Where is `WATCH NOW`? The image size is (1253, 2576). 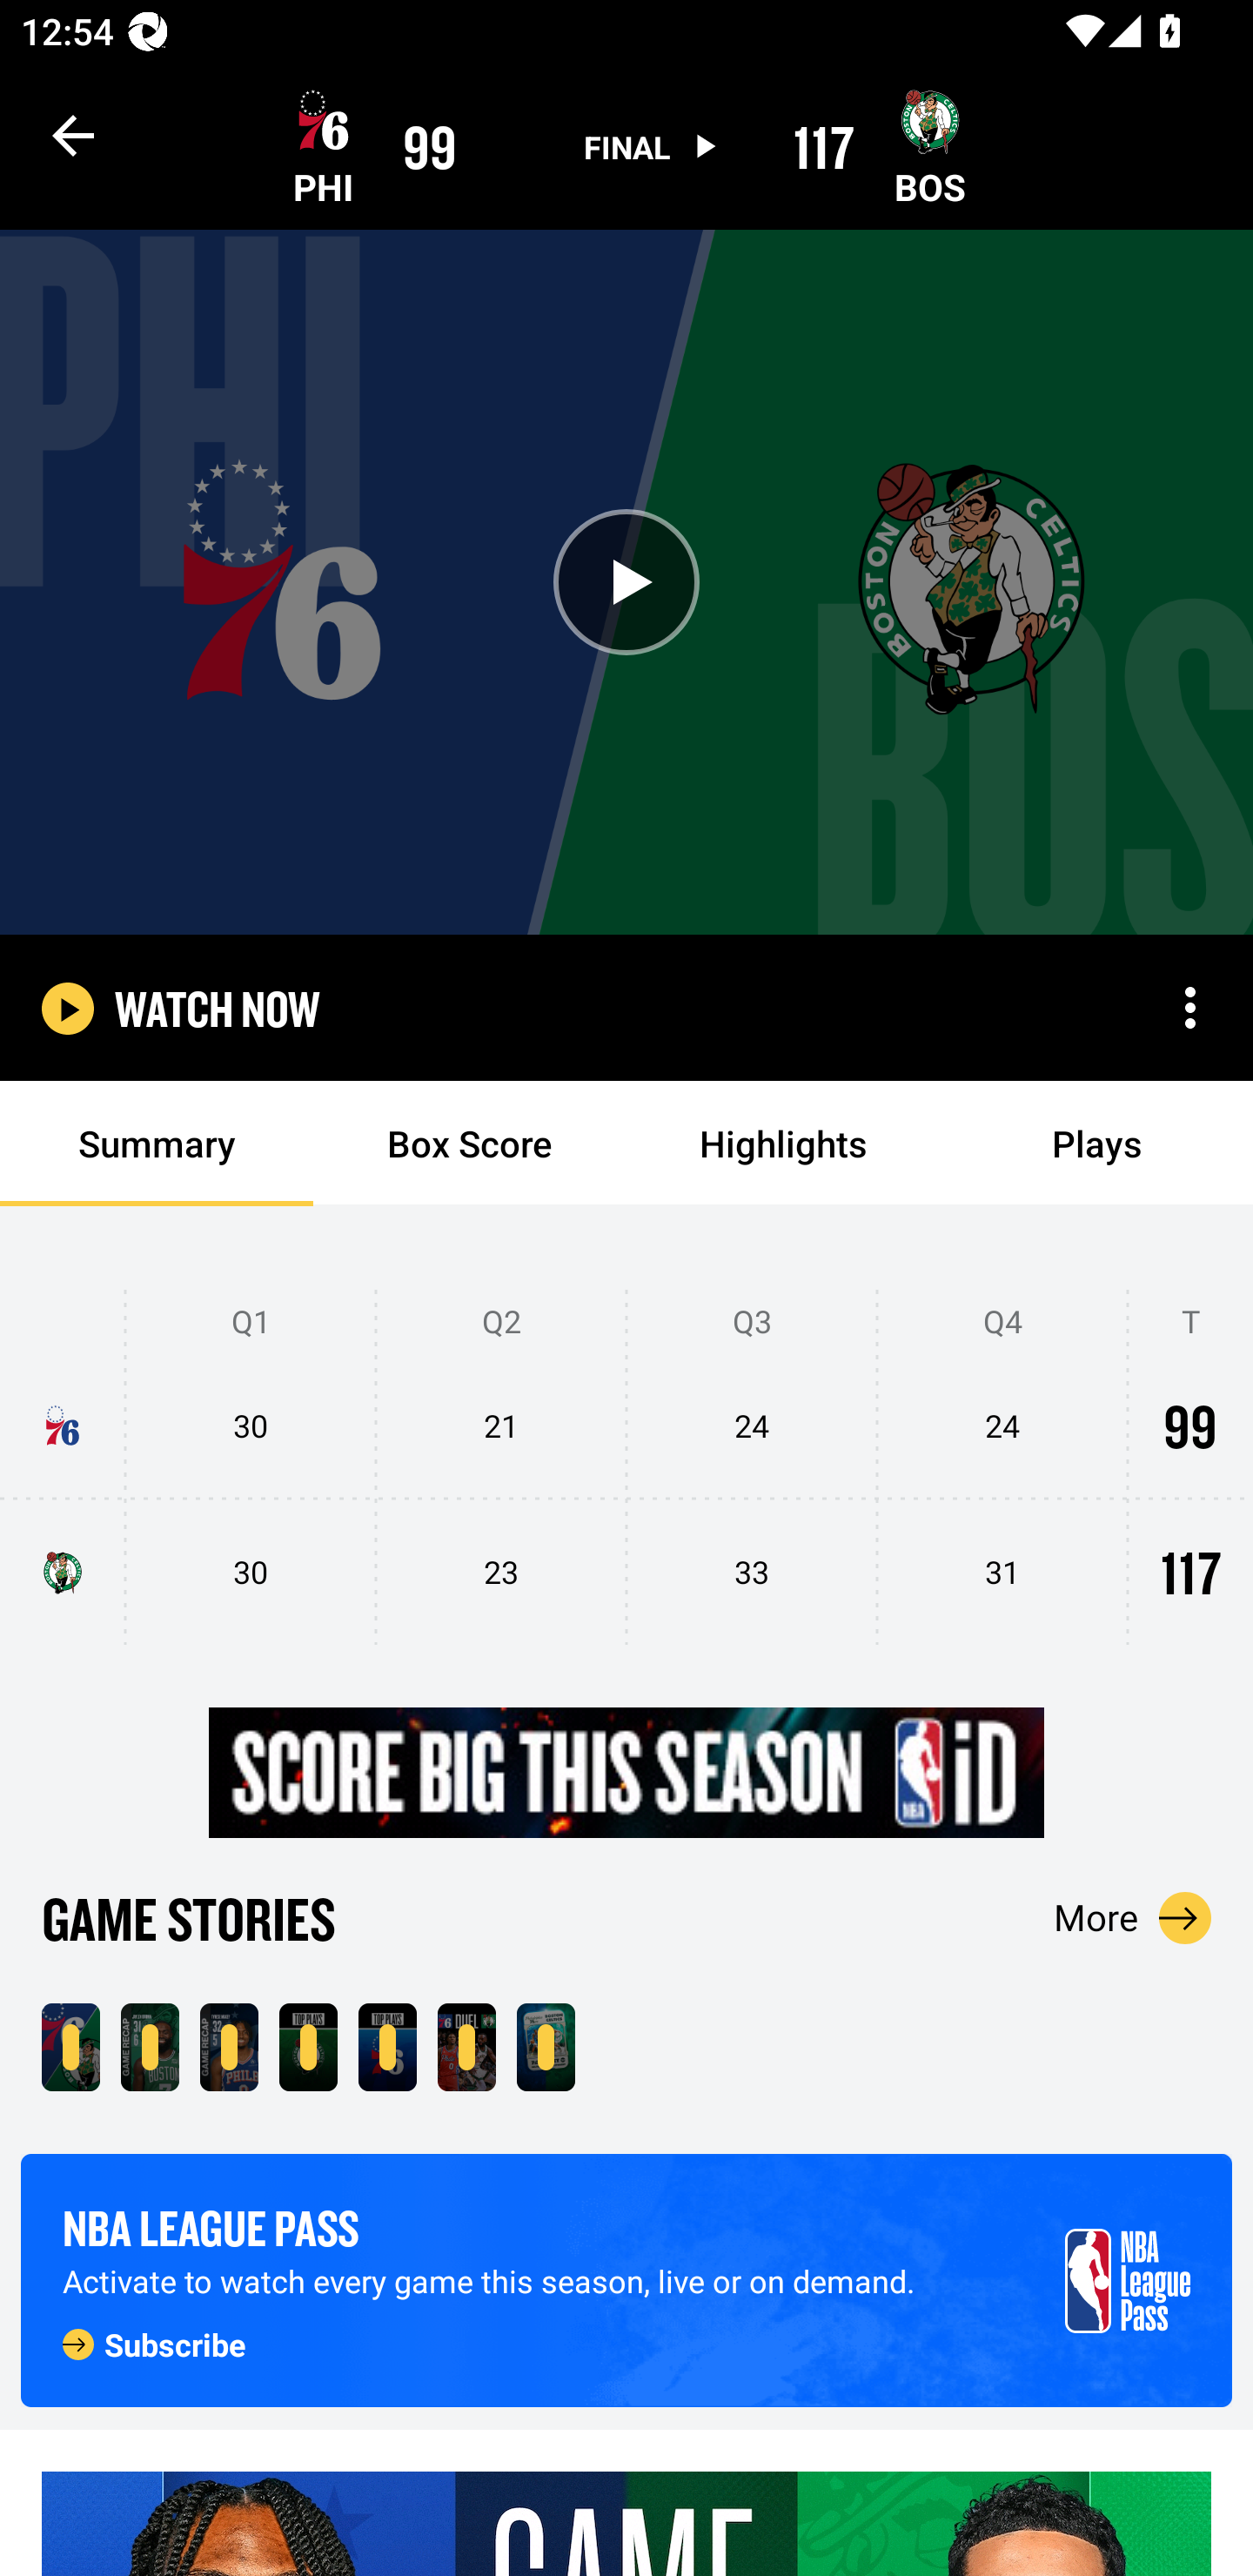
WATCH NOW is located at coordinates (218, 1008).